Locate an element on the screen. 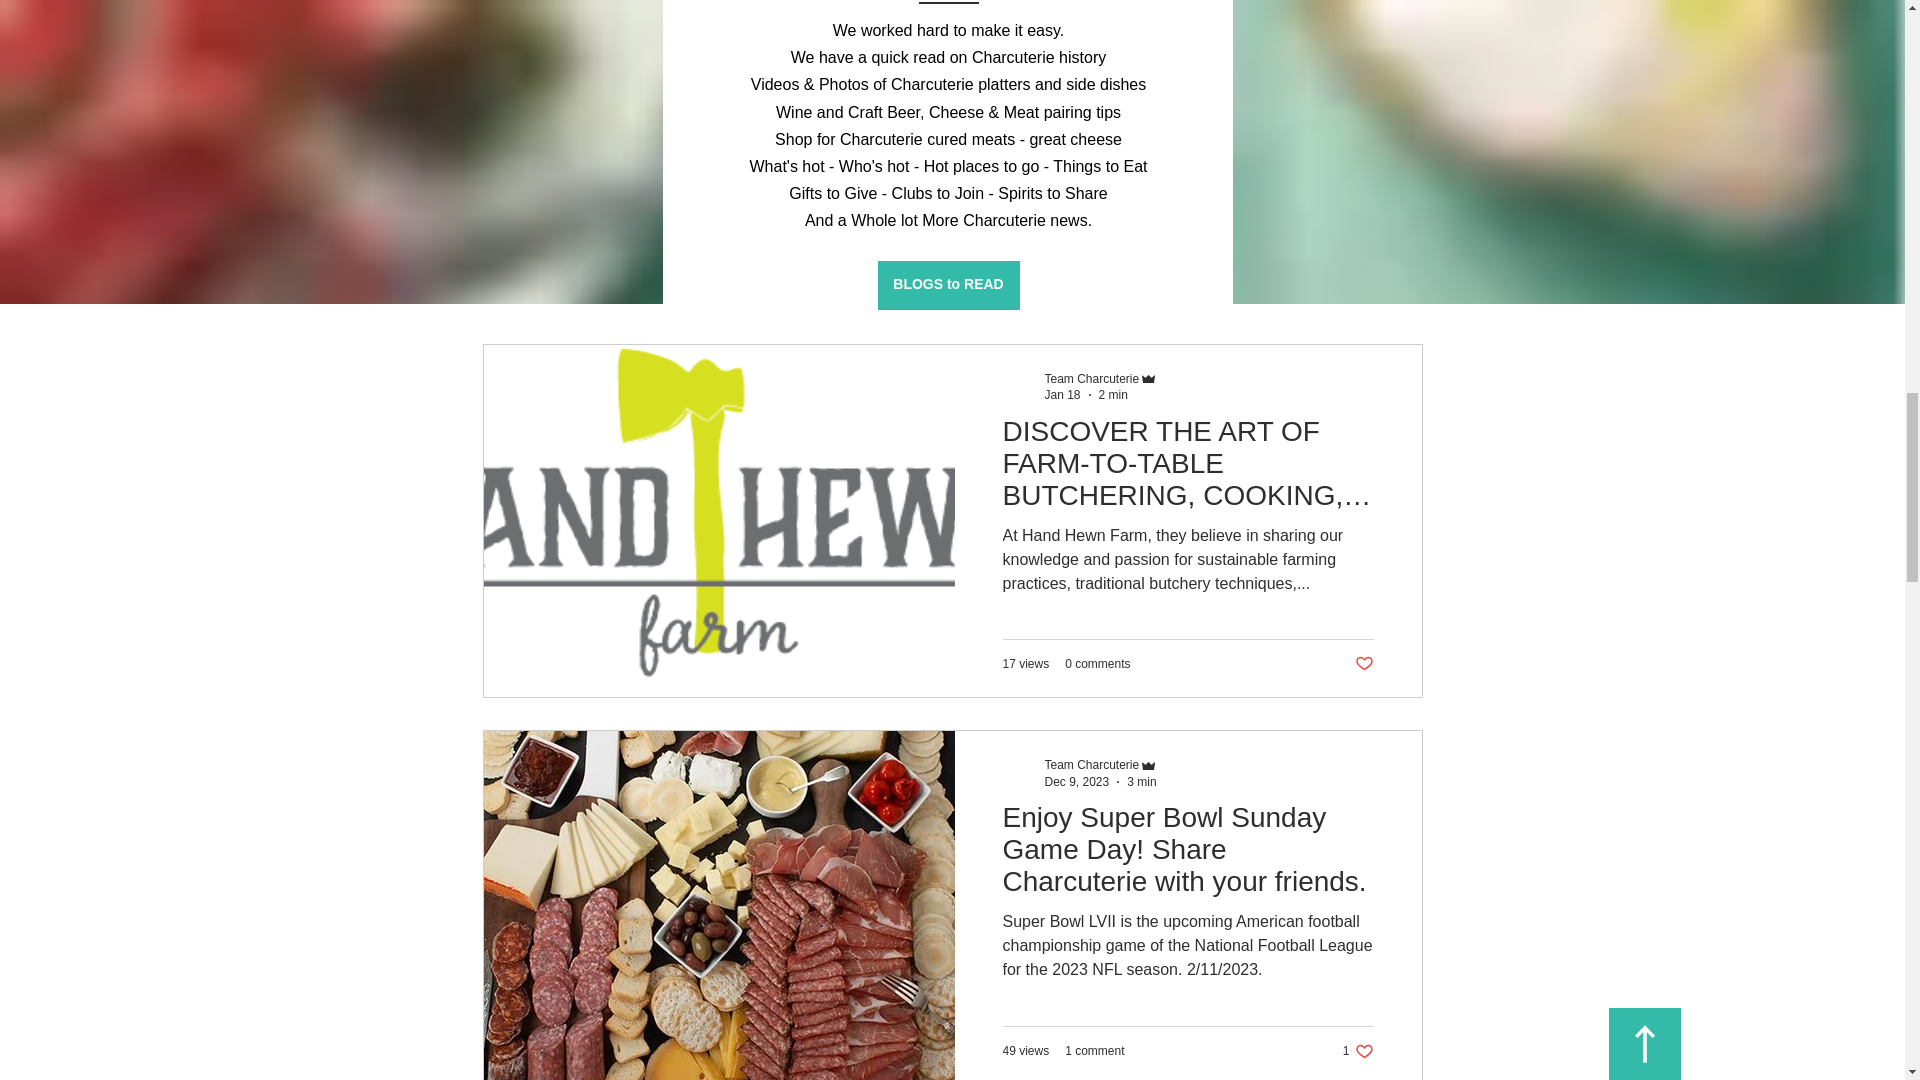 The image size is (1920, 1080). 3 min is located at coordinates (1141, 782).